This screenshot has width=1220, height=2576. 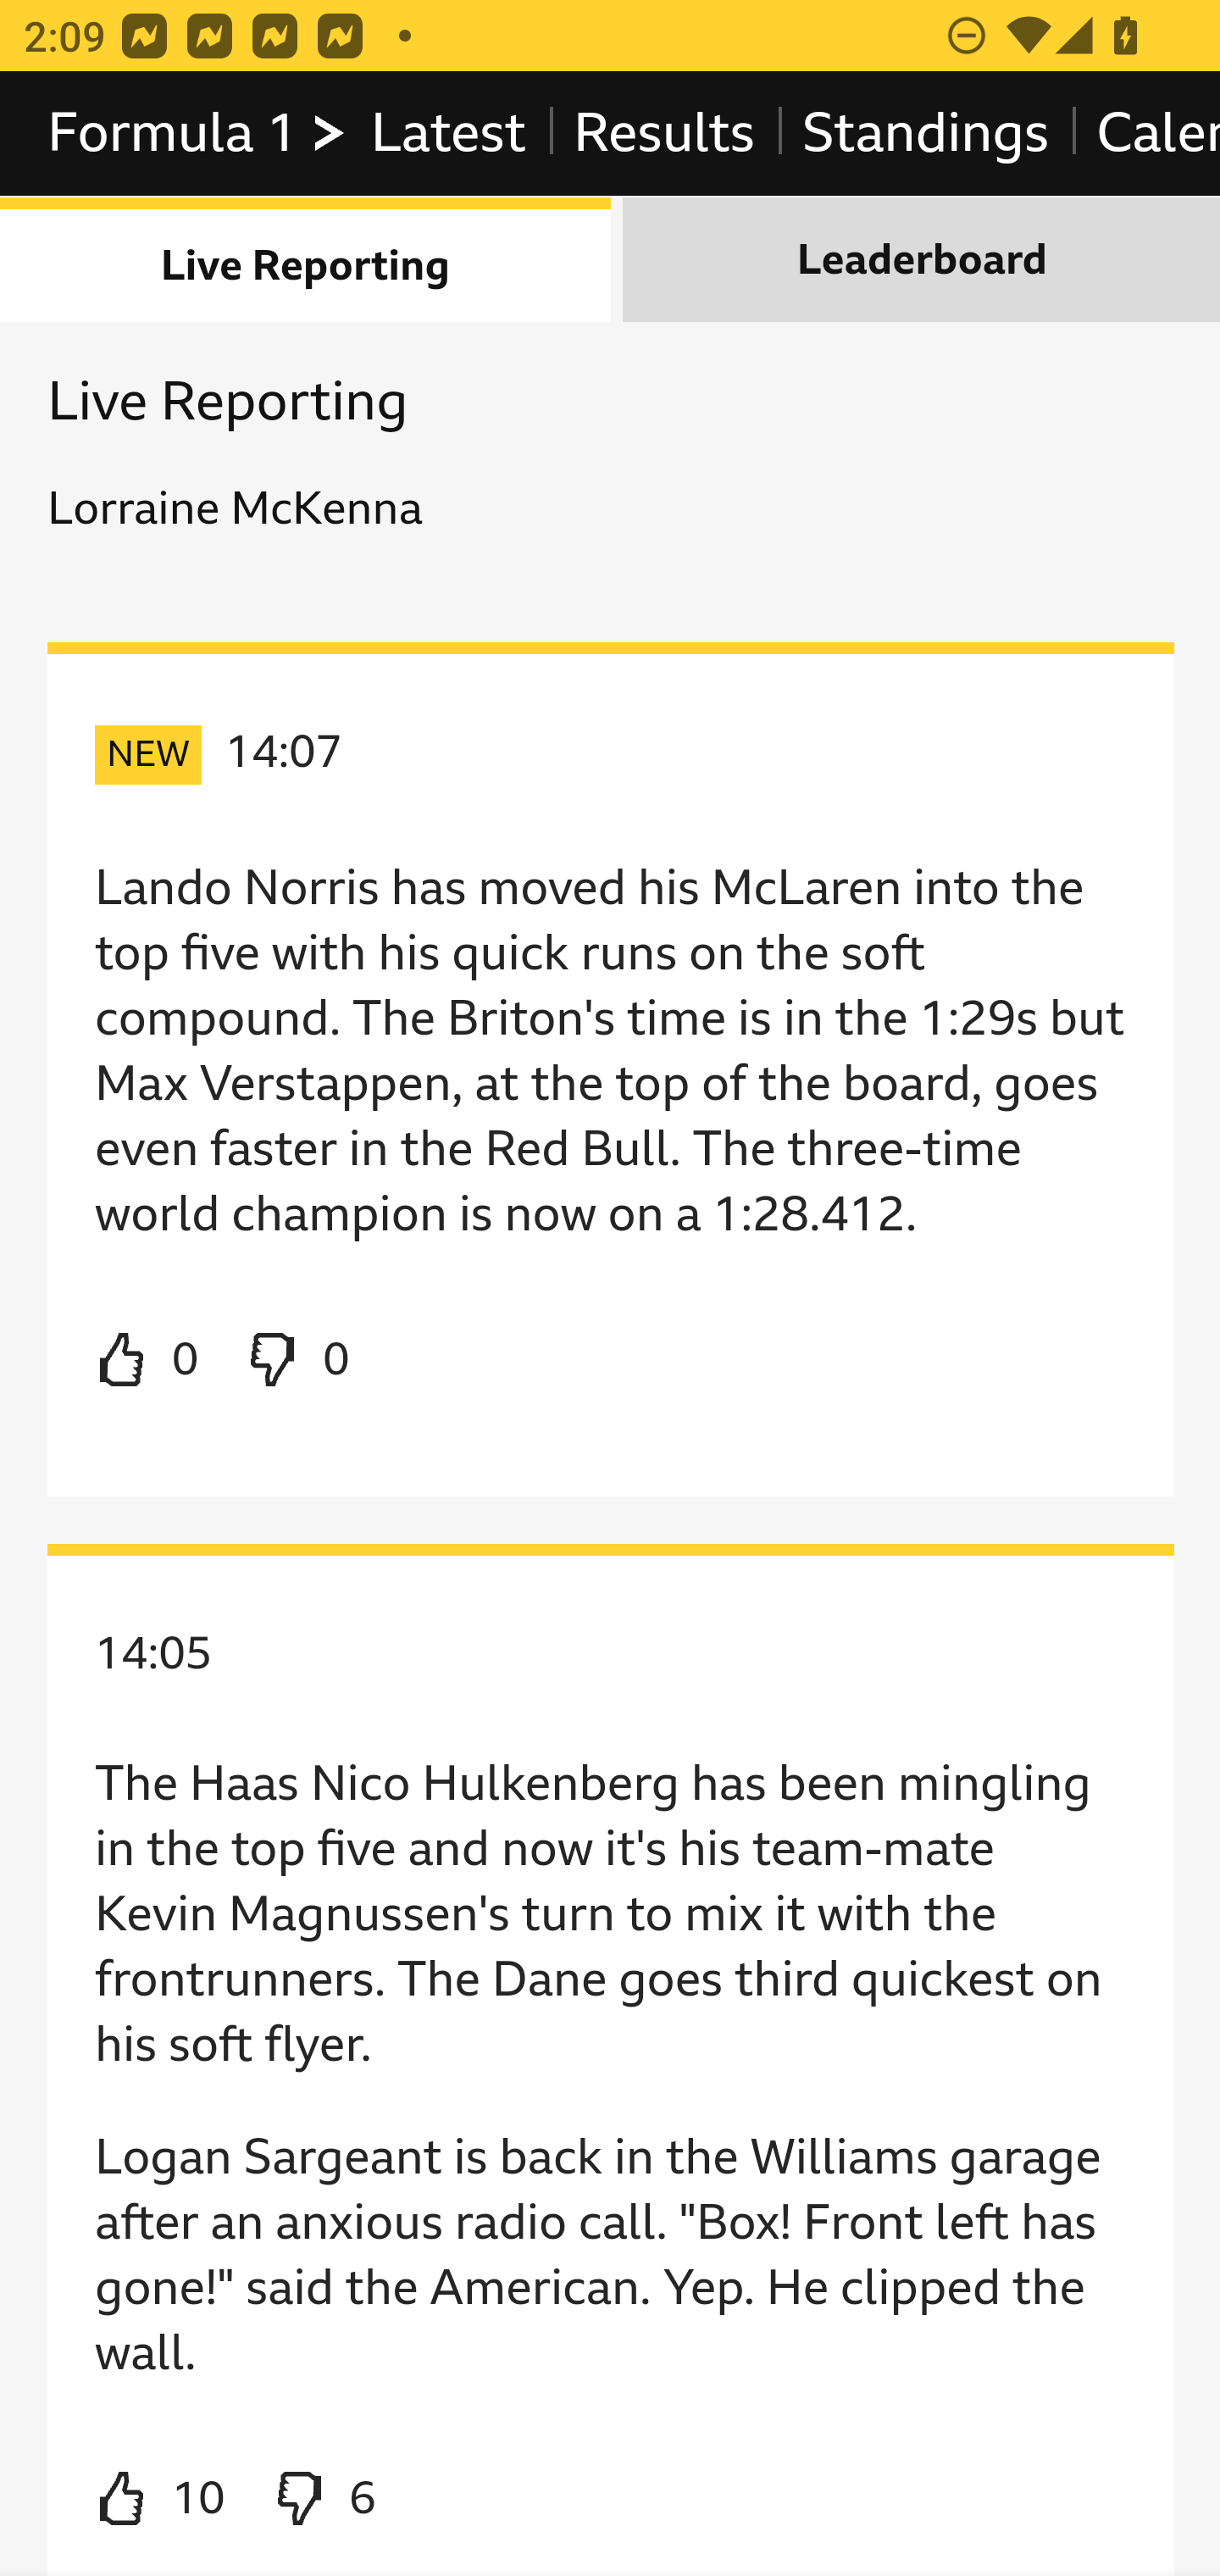 I want to click on Like, so click(x=147, y=1361).